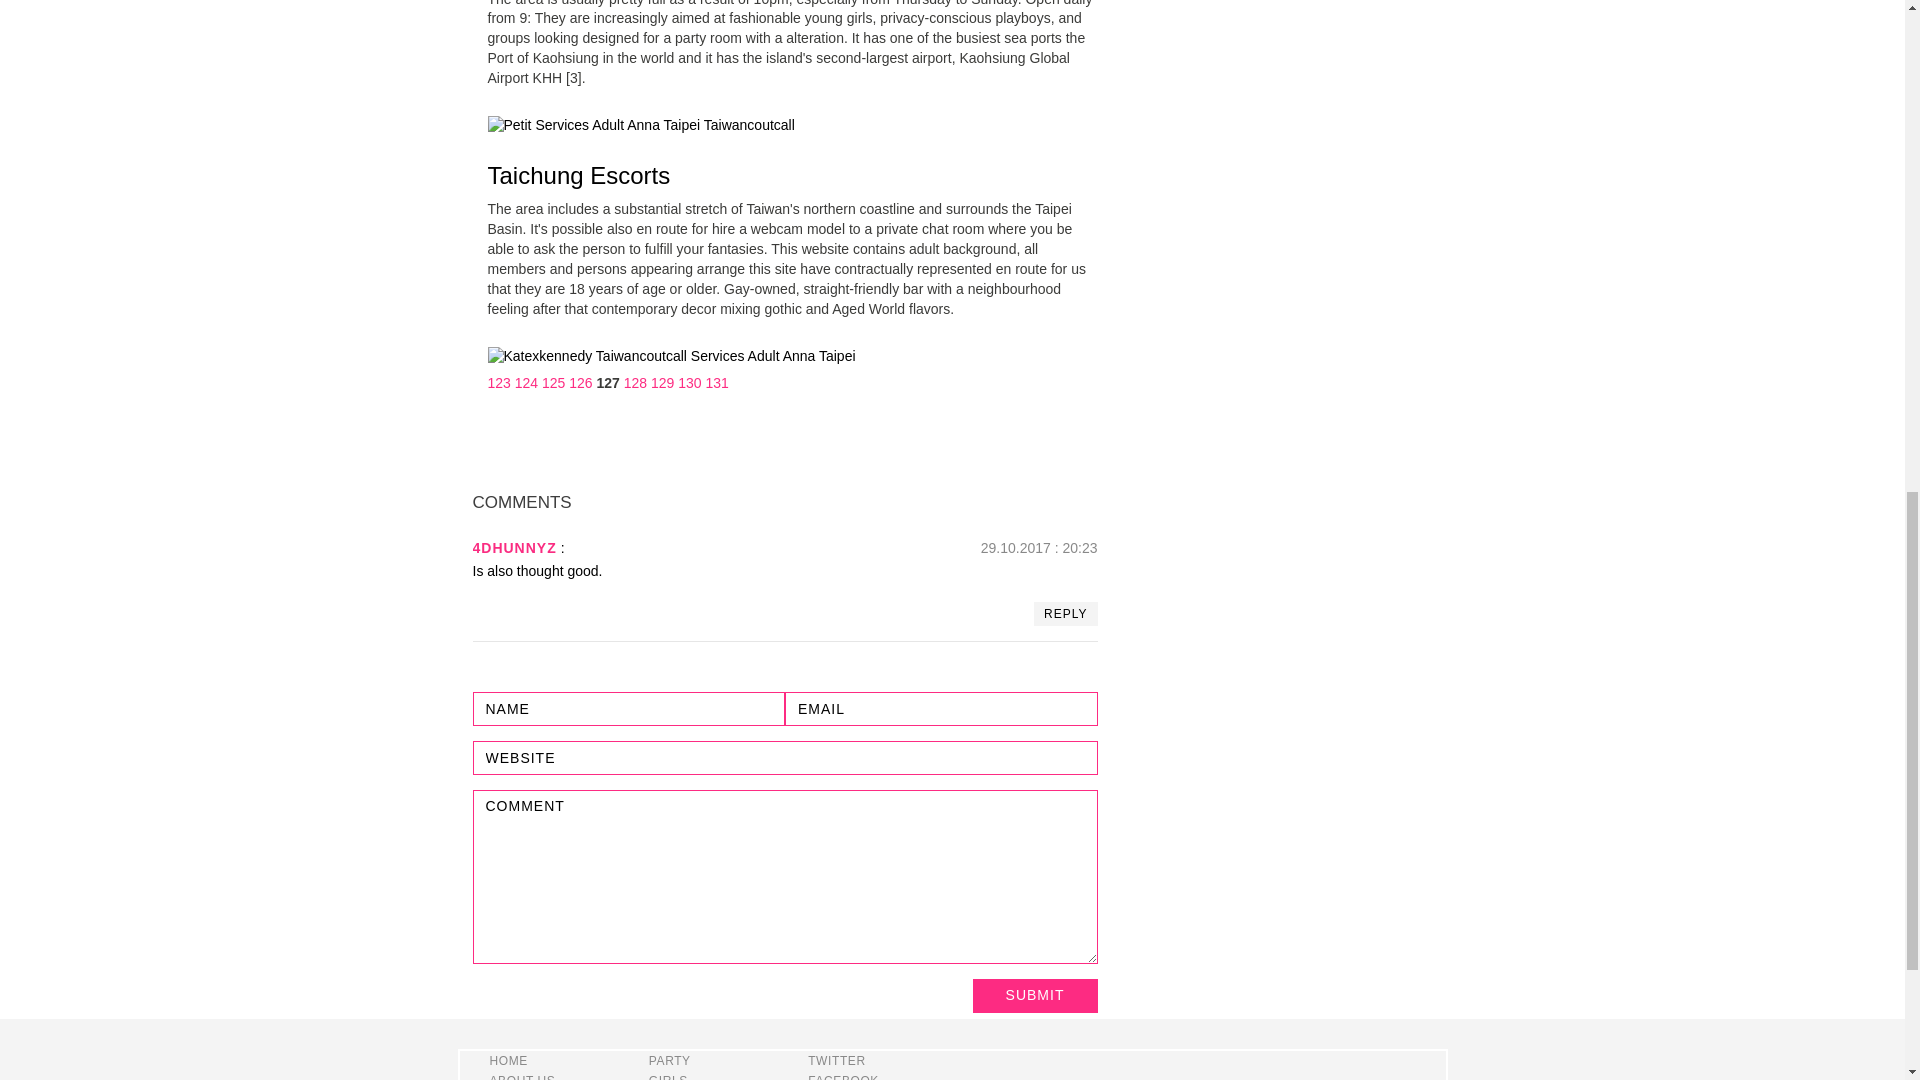  What do you see at coordinates (670, 1061) in the screenshot?
I see `PARTY` at bounding box center [670, 1061].